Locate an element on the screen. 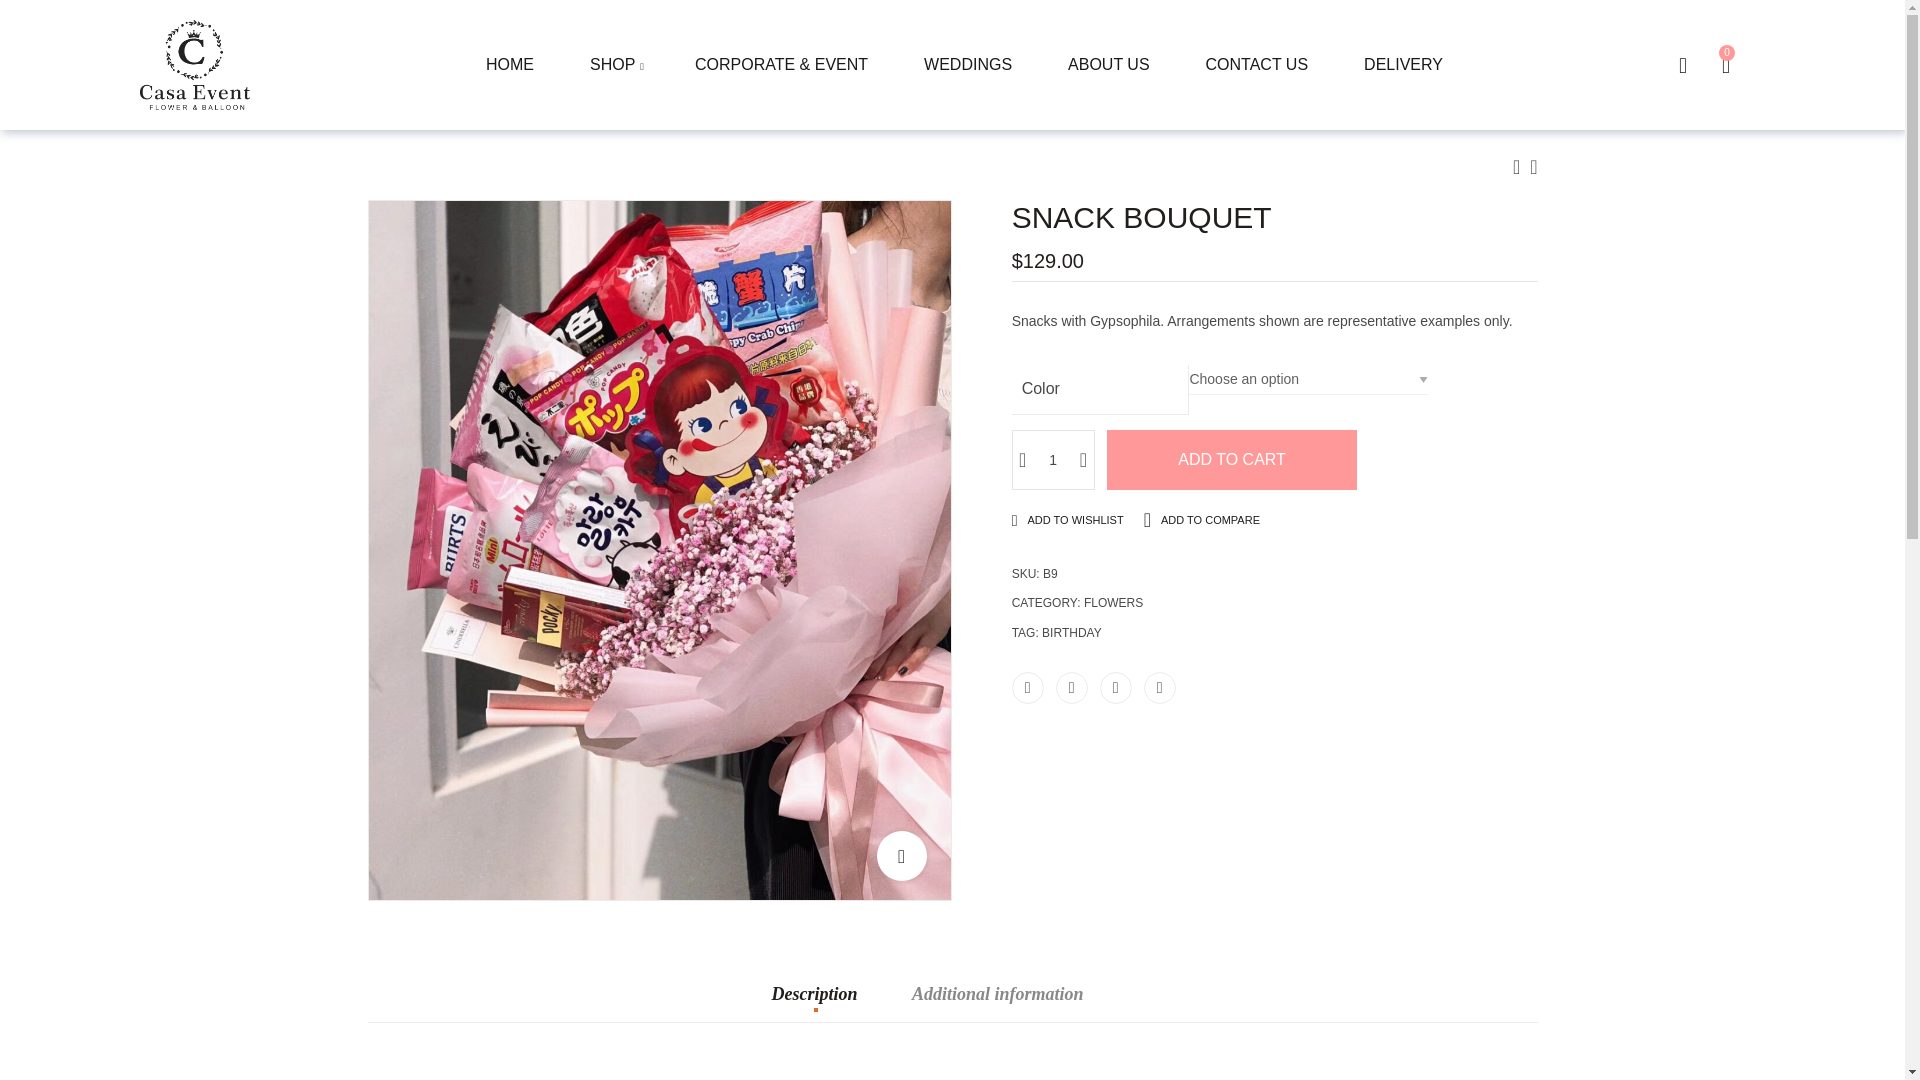 This screenshot has width=1920, height=1080. Share this post on Pinterest is located at coordinates (1116, 688).